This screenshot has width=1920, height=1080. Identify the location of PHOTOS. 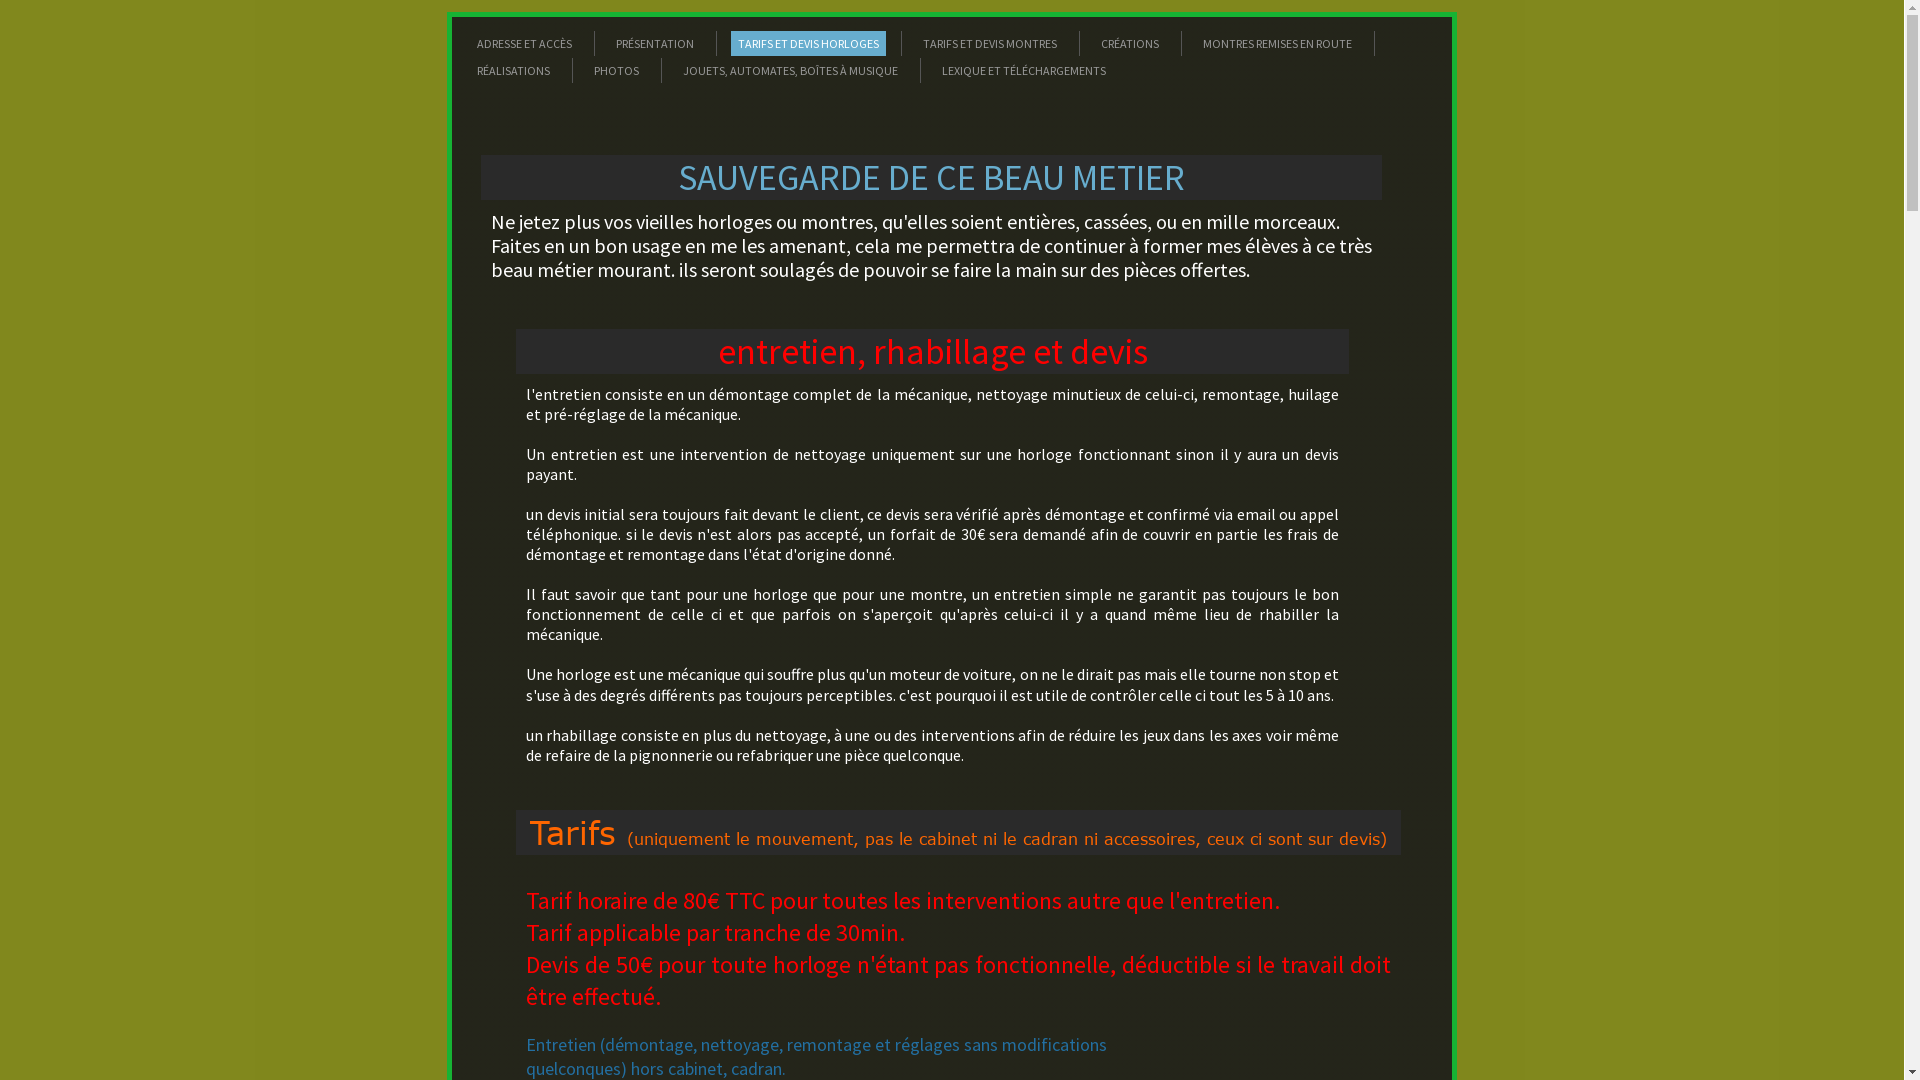
(616, 70).